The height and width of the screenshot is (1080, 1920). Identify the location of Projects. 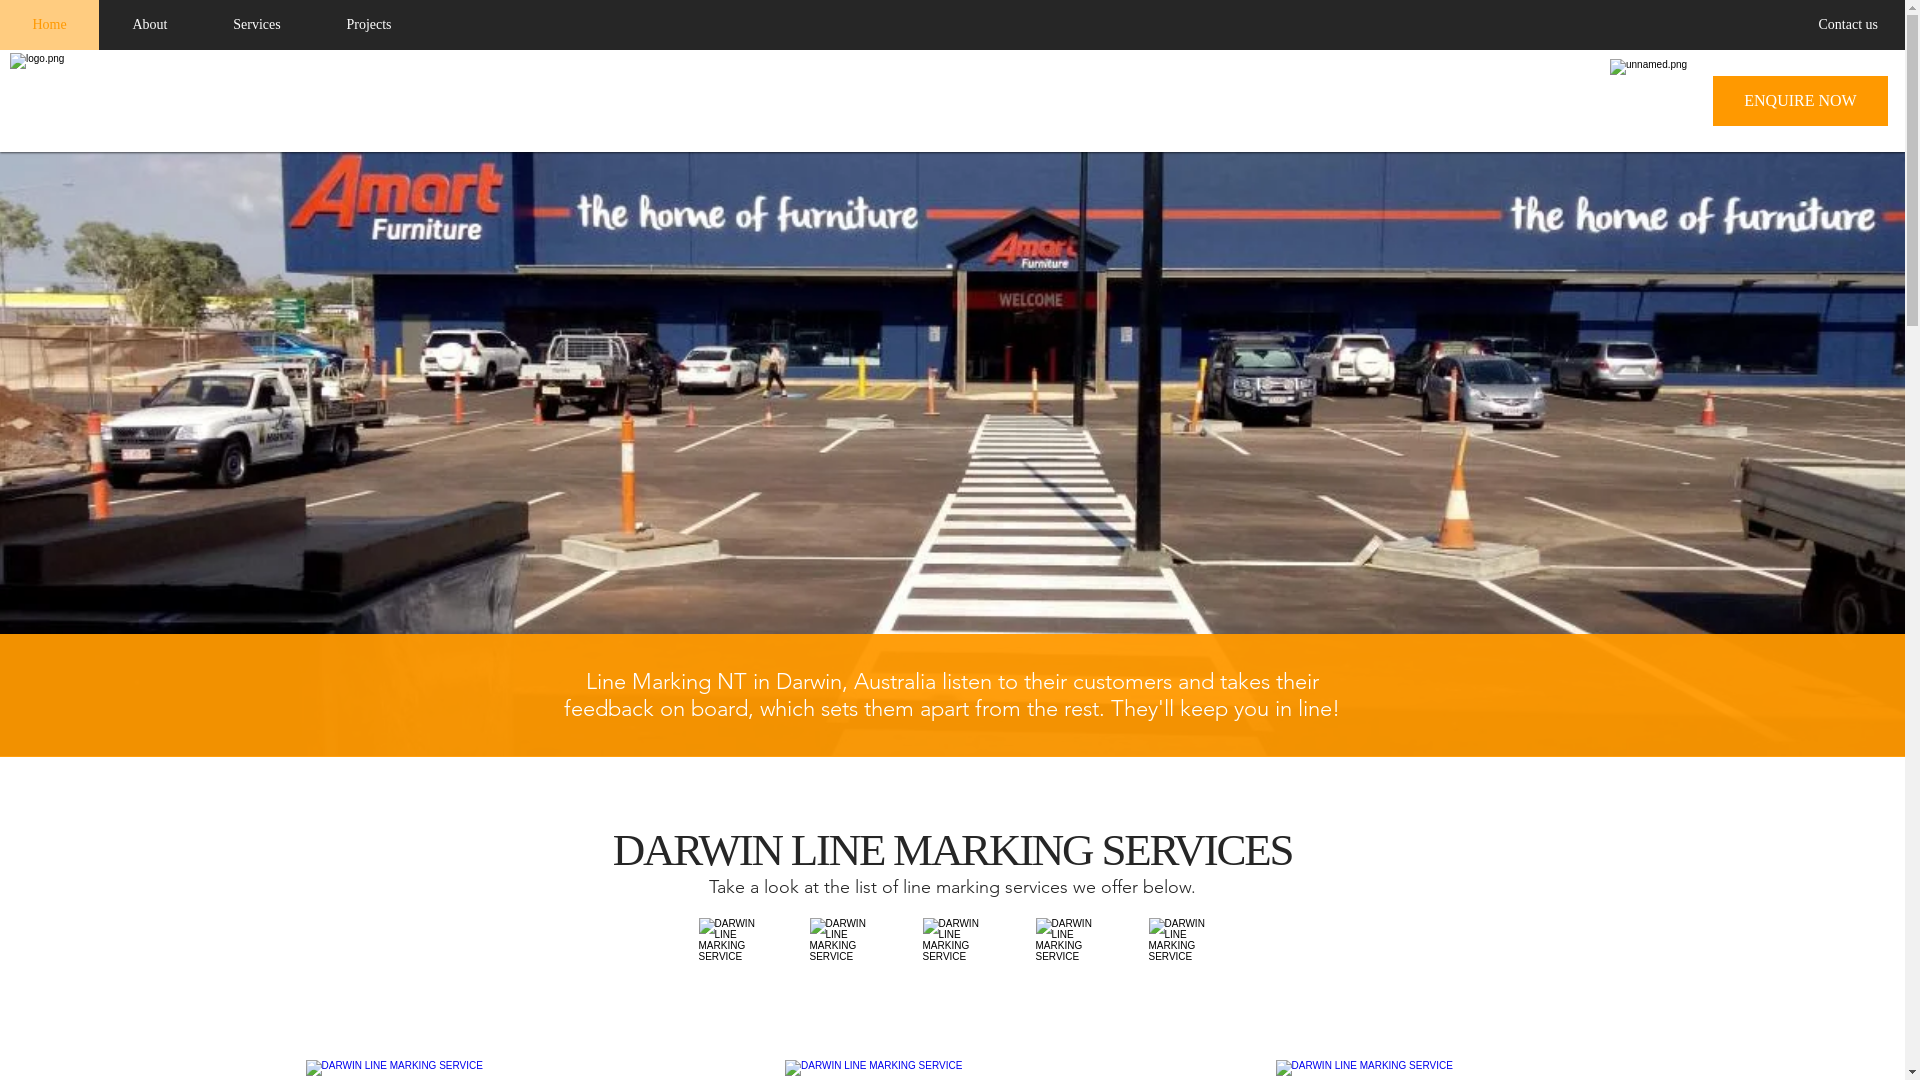
(368, 25).